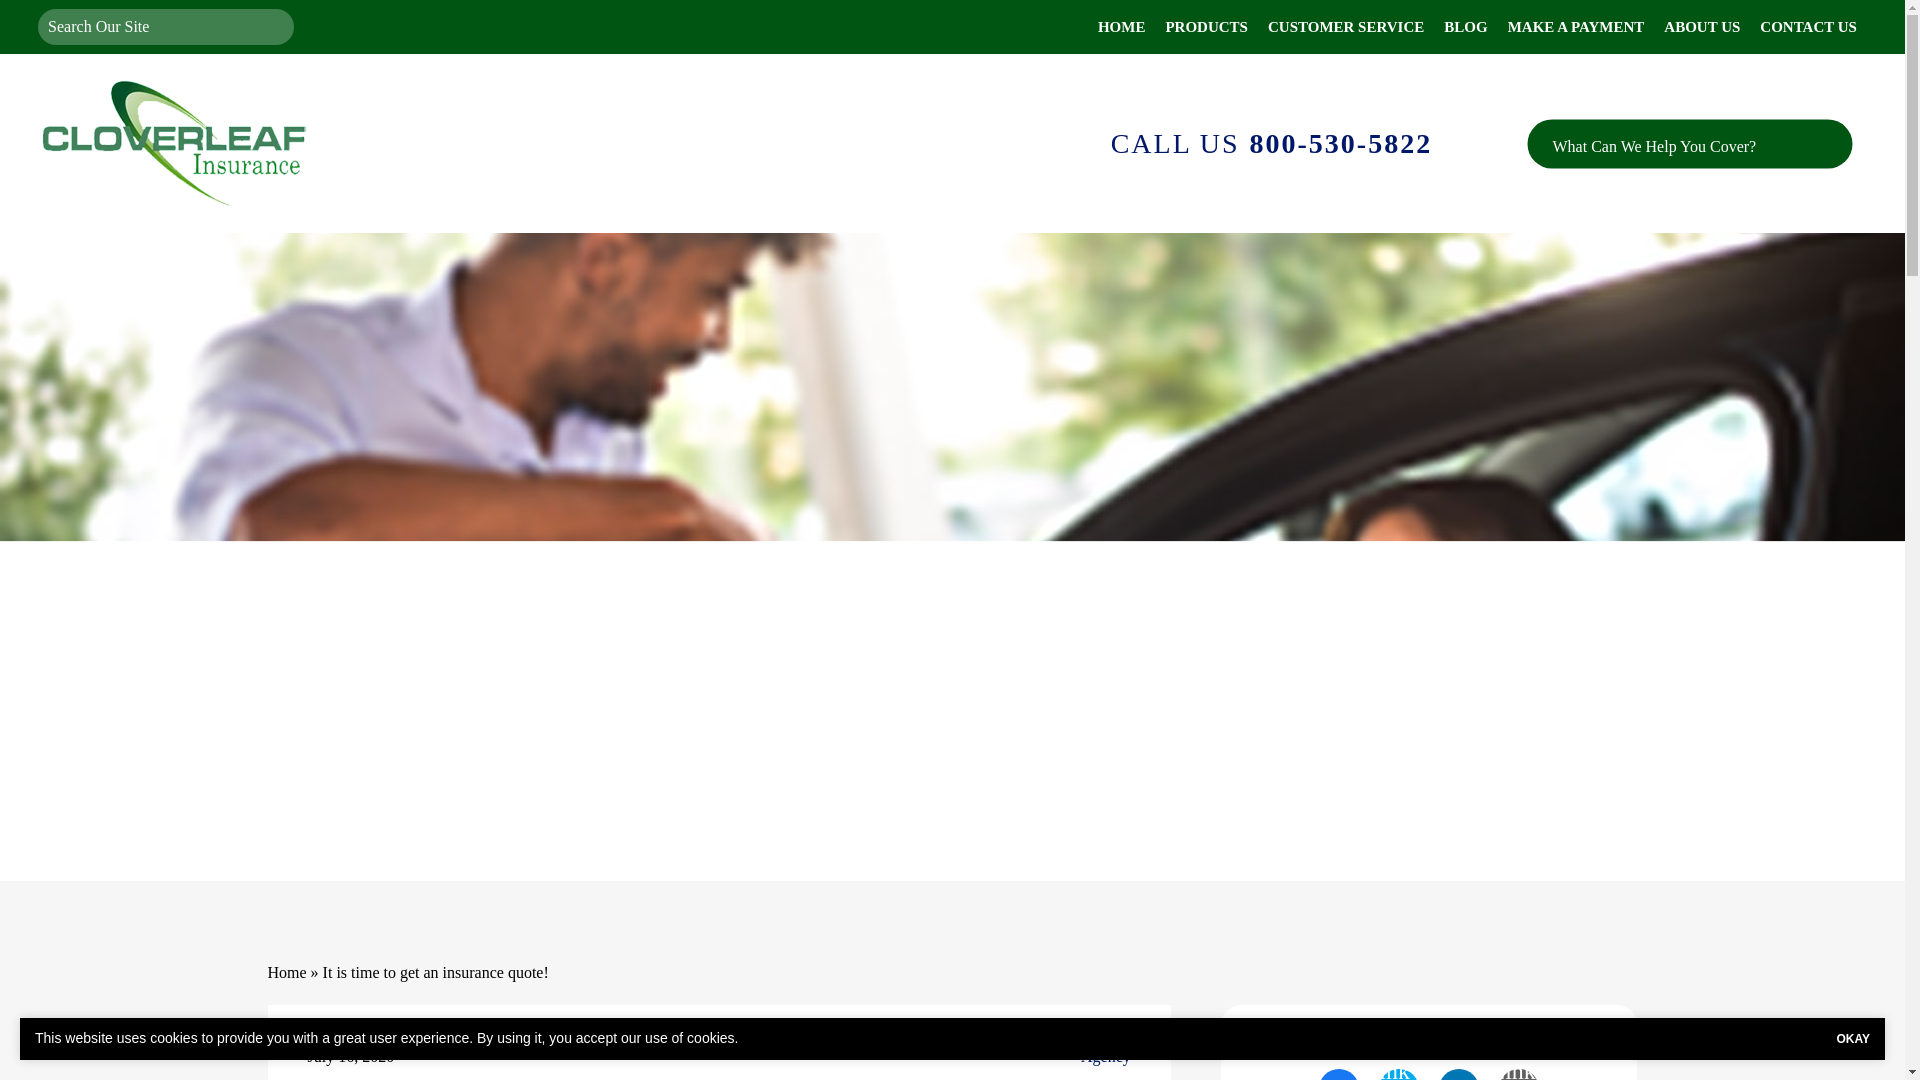  What do you see at coordinates (1398, 1074) in the screenshot?
I see `Share Link to Twitter` at bounding box center [1398, 1074].